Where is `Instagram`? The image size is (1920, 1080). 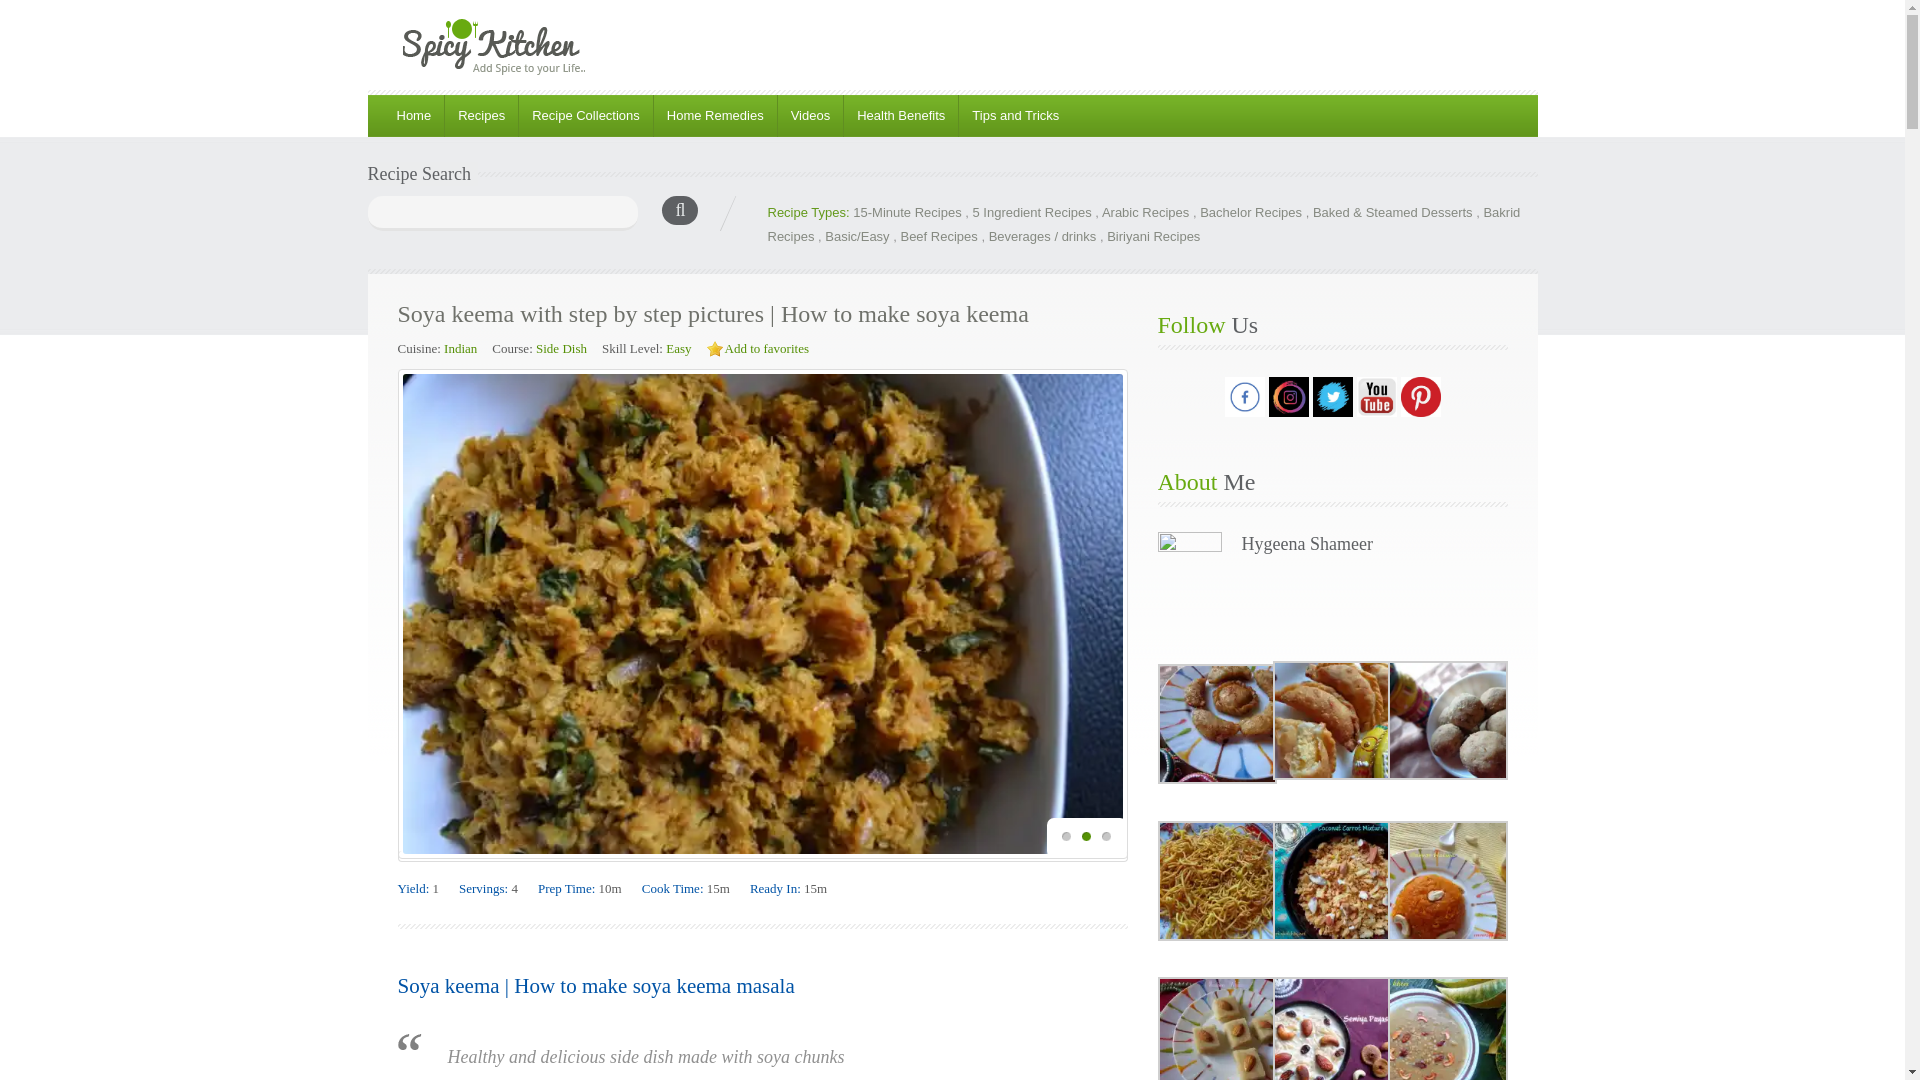 Instagram is located at coordinates (1287, 414).